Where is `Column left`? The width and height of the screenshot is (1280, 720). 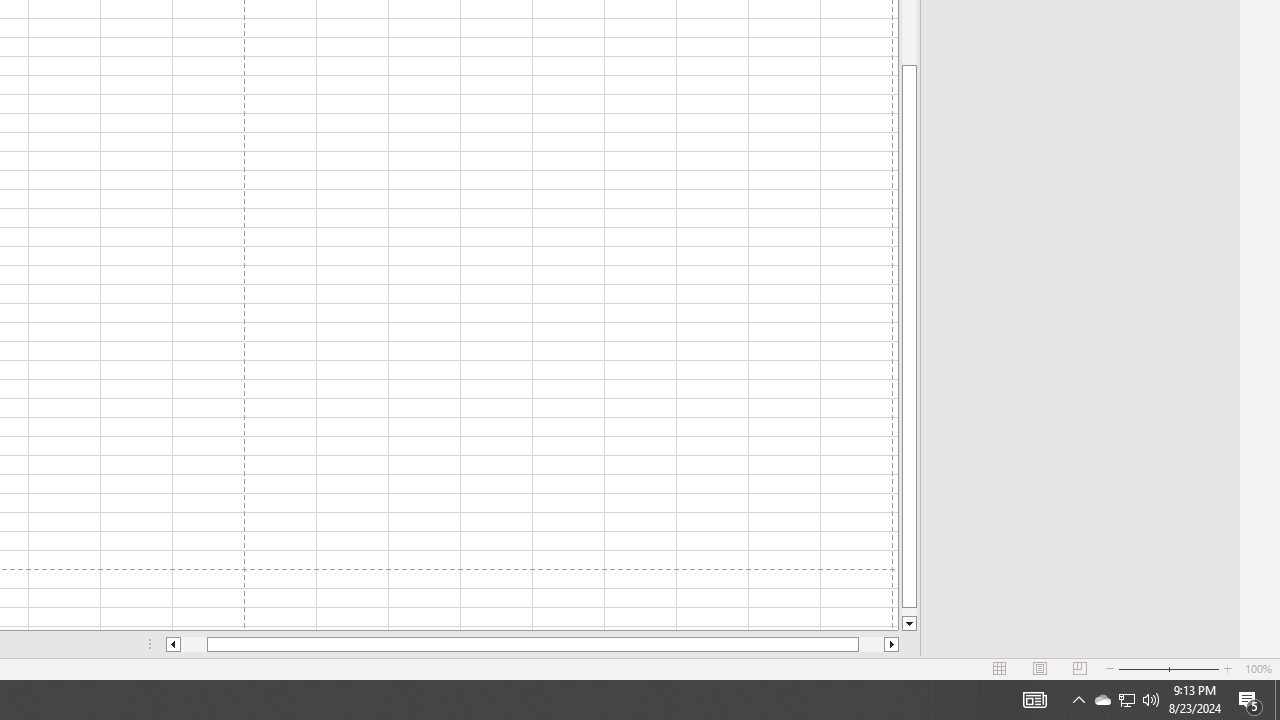 Column left is located at coordinates (172, 644).